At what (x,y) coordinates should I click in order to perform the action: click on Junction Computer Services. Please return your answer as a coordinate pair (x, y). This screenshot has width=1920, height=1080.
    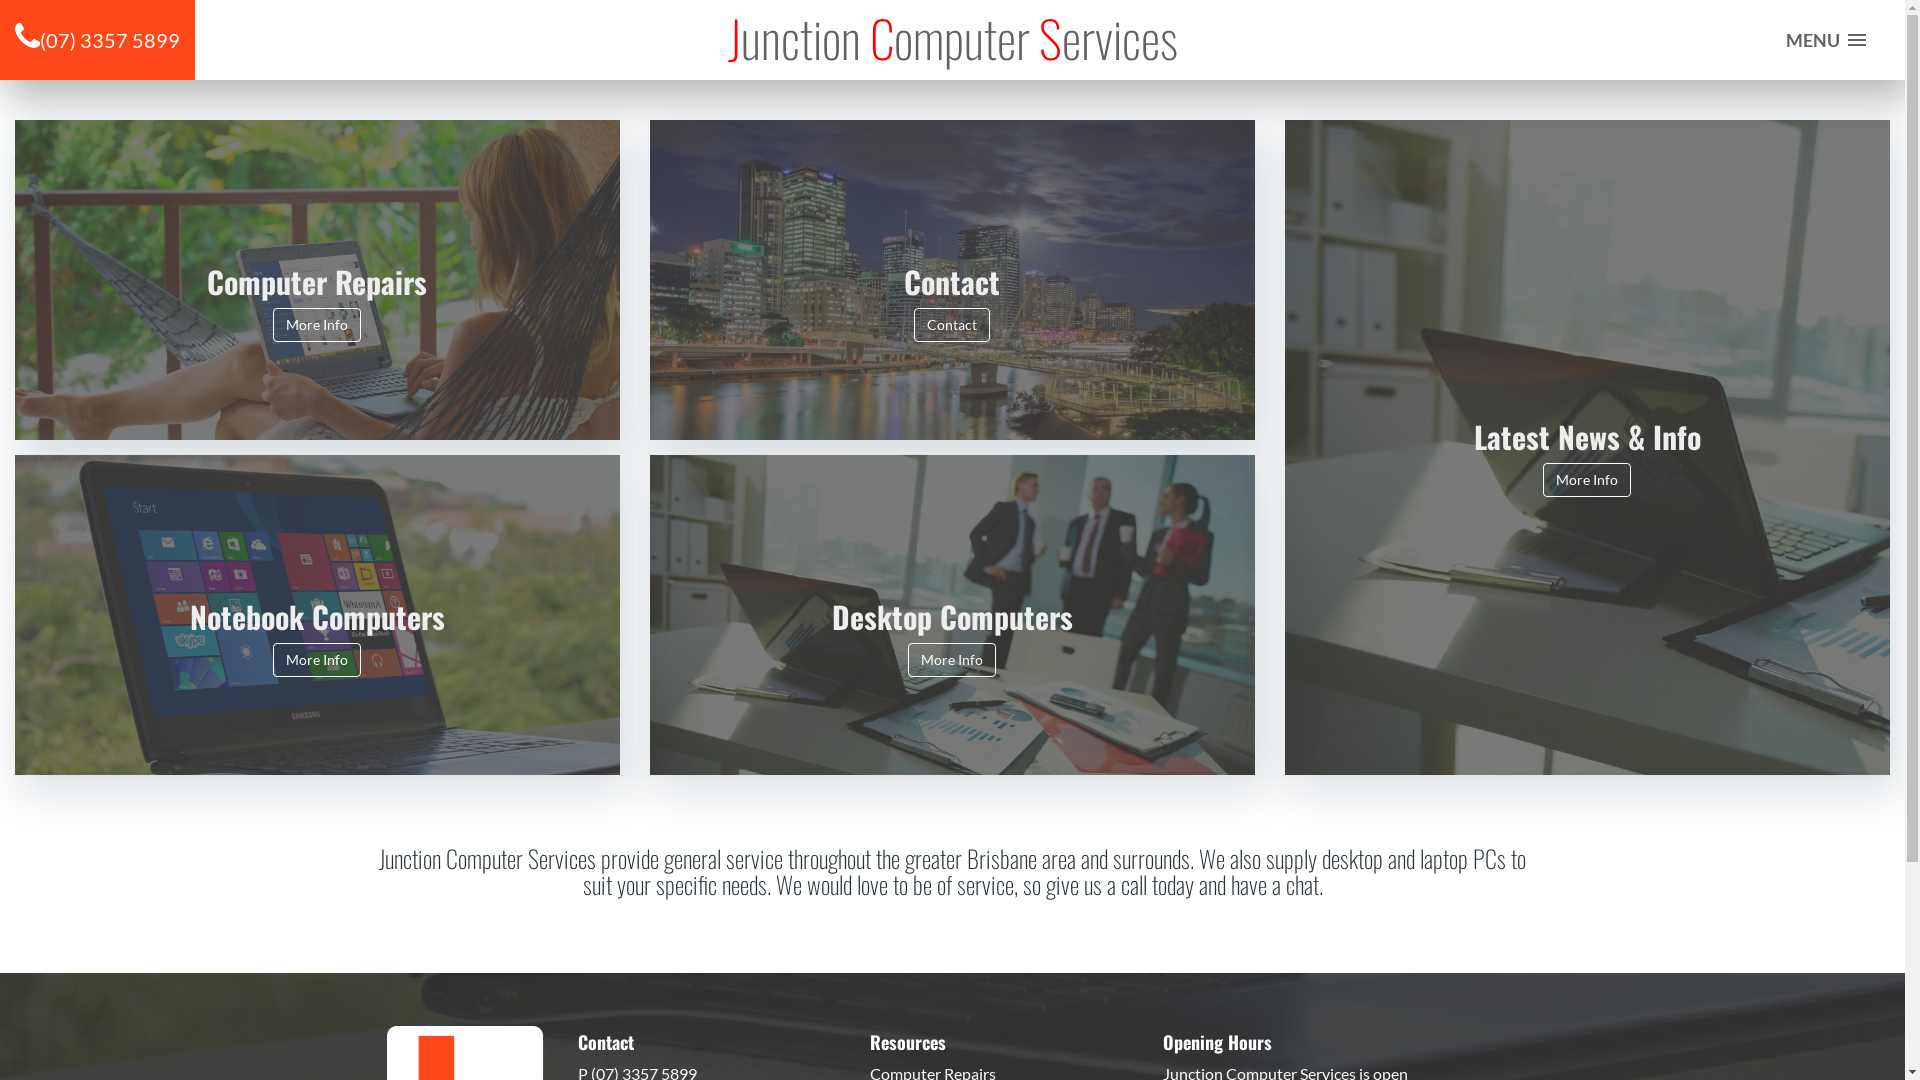
    Looking at the image, I should click on (952, 38).